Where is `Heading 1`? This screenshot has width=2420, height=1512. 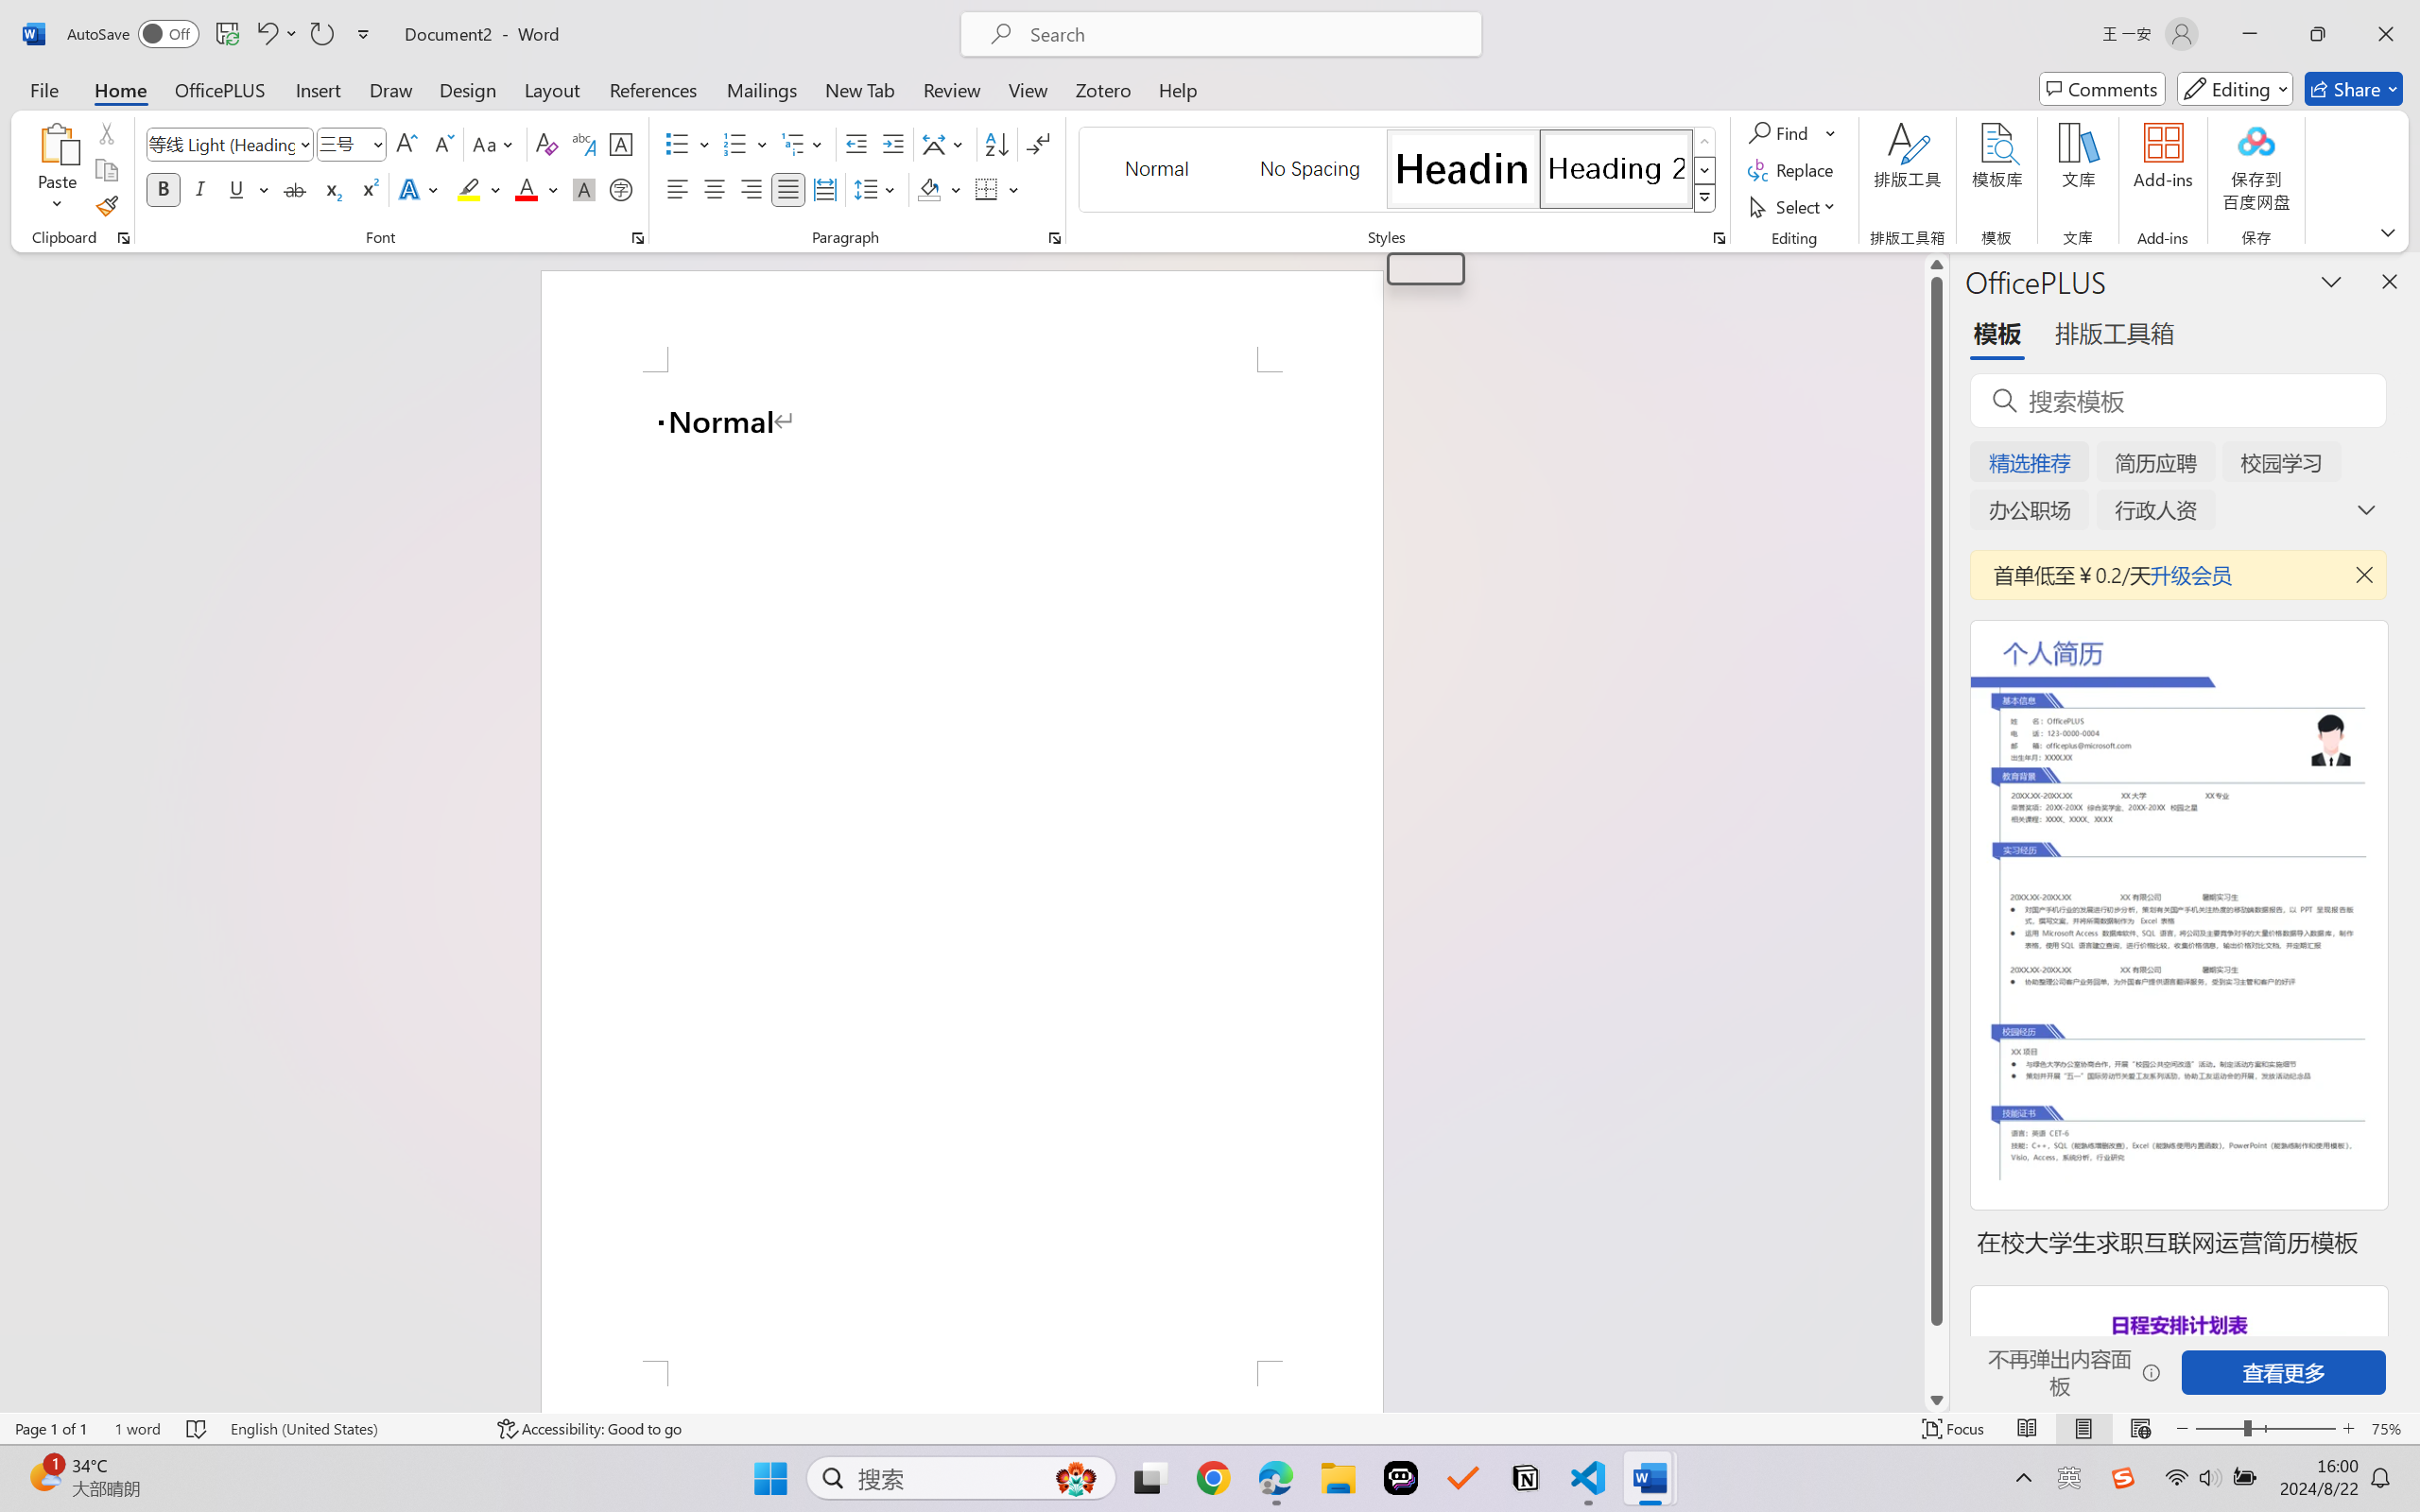
Heading 1 is located at coordinates (1462, 168).